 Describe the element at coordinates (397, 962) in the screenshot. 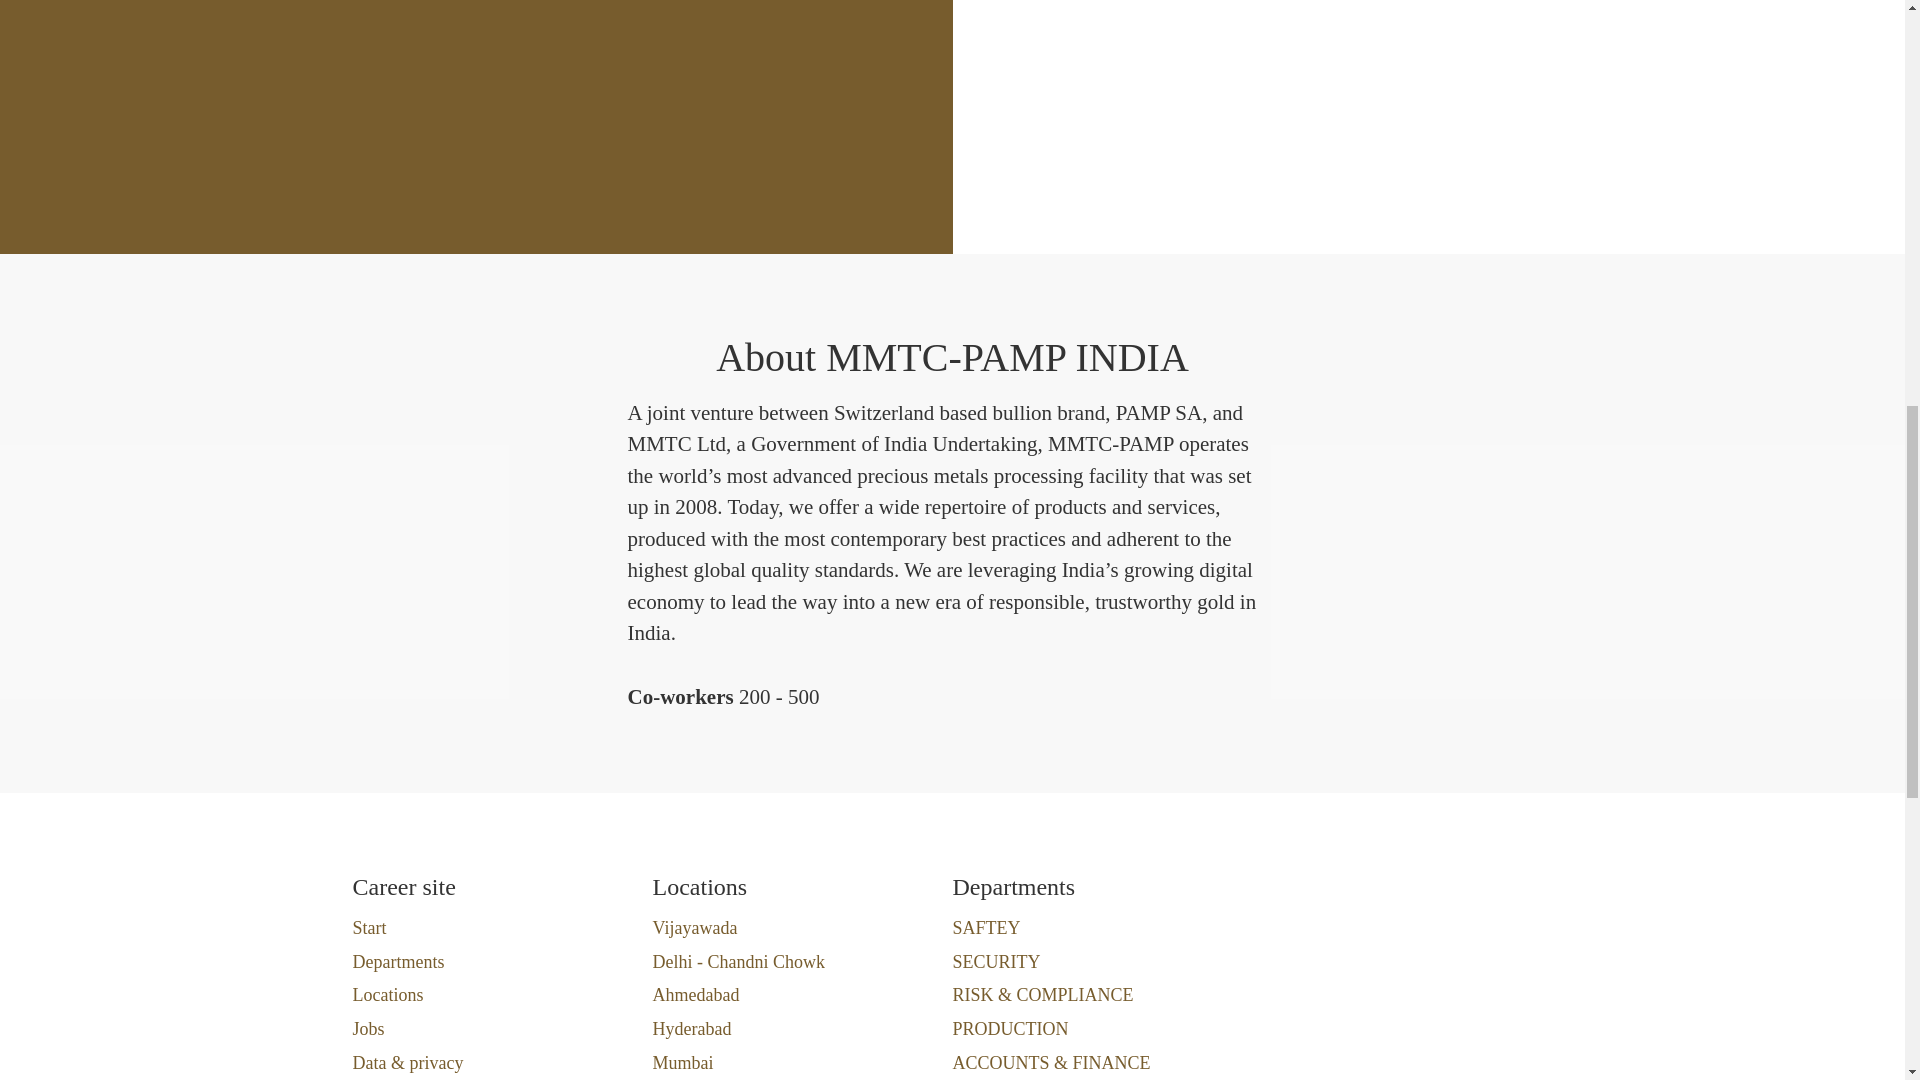

I see `Departments` at that location.